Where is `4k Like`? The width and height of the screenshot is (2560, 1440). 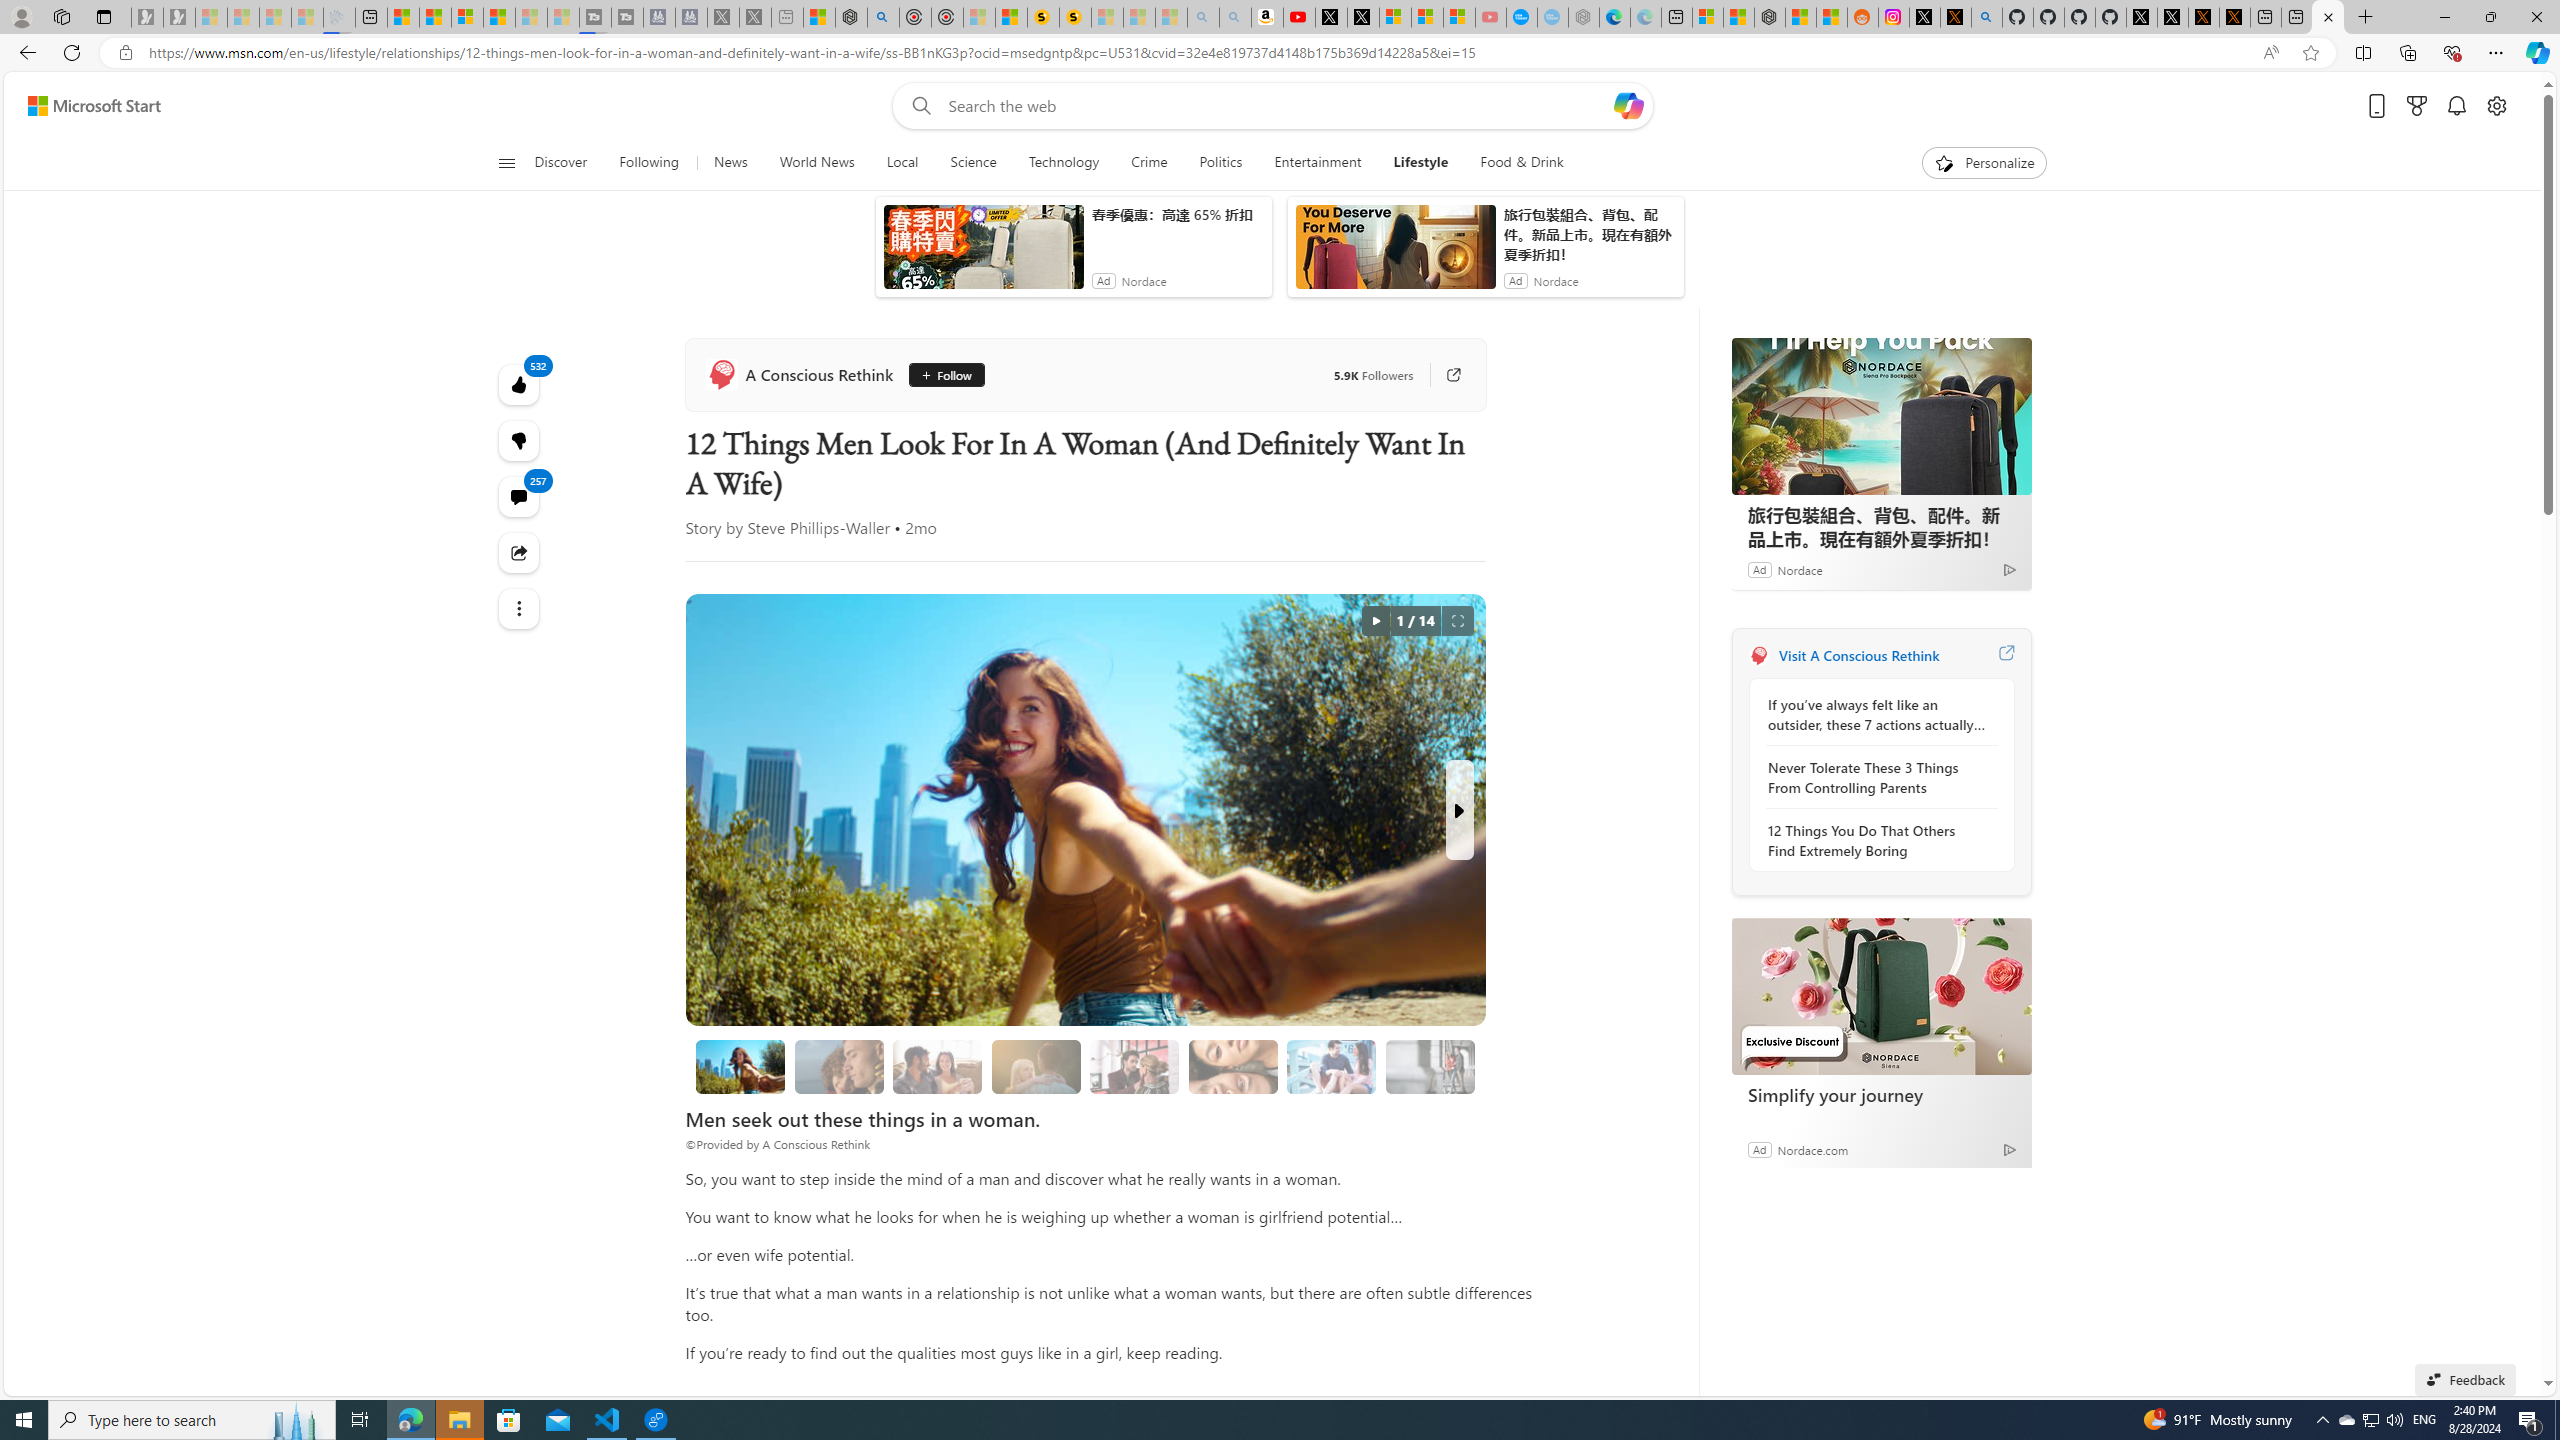
4k Like is located at coordinates (1154, 574).